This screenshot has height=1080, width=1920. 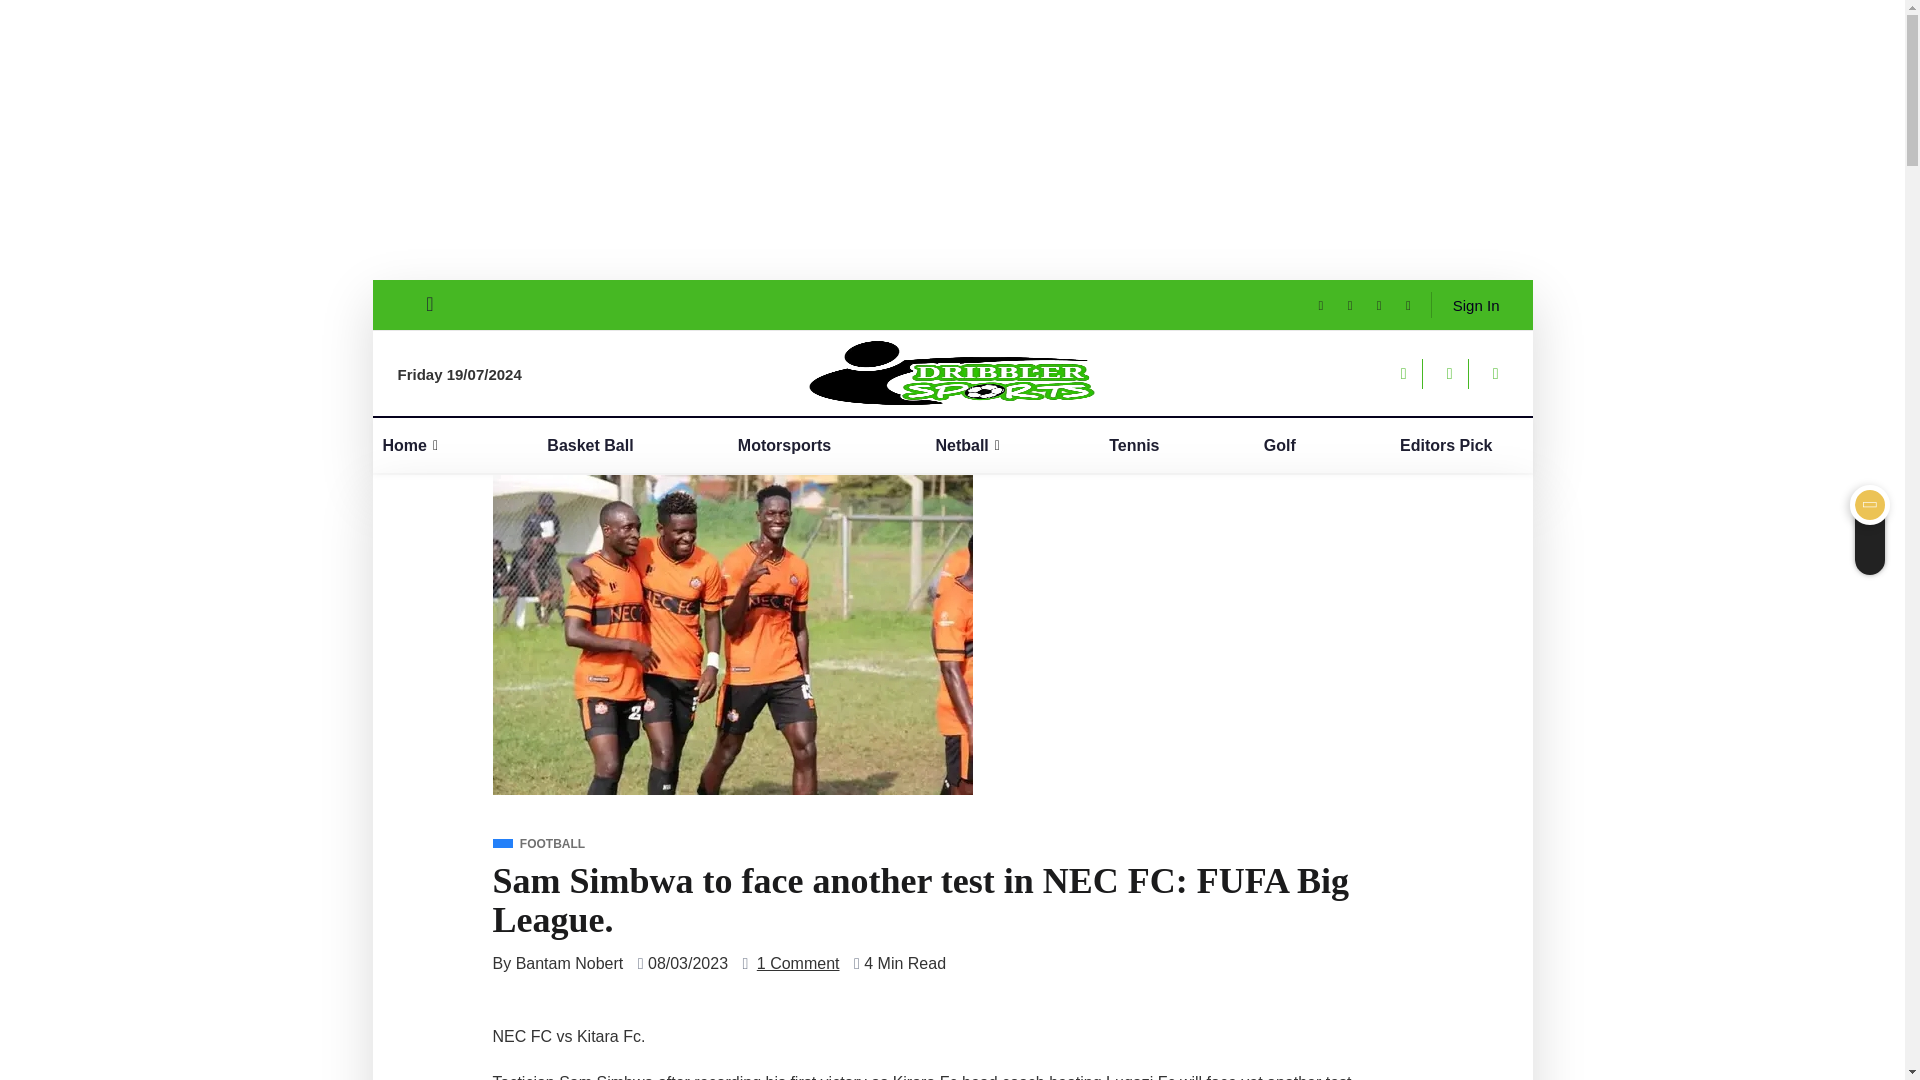 I want to click on Tennis, so click(x=1148, y=445).